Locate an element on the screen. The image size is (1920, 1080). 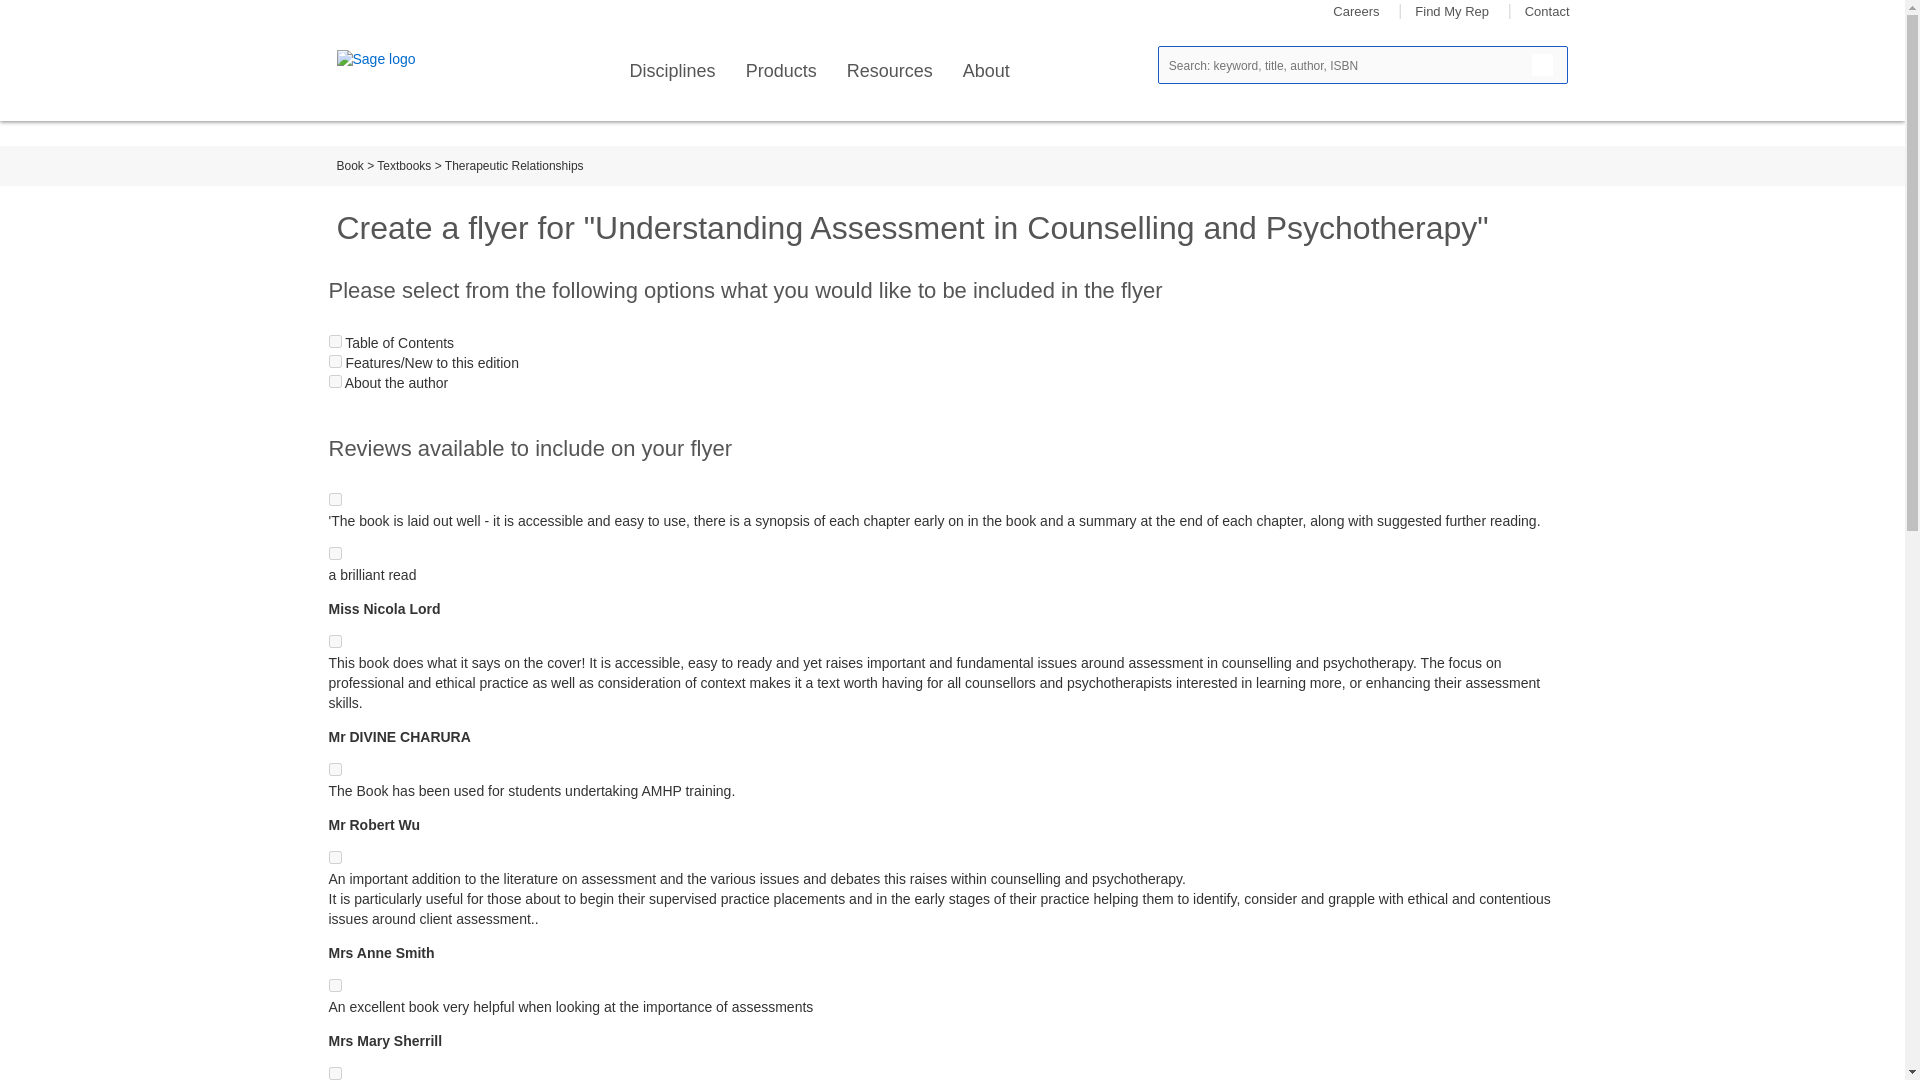
Sage logo: link back to homepage is located at coordinates (408, 60).